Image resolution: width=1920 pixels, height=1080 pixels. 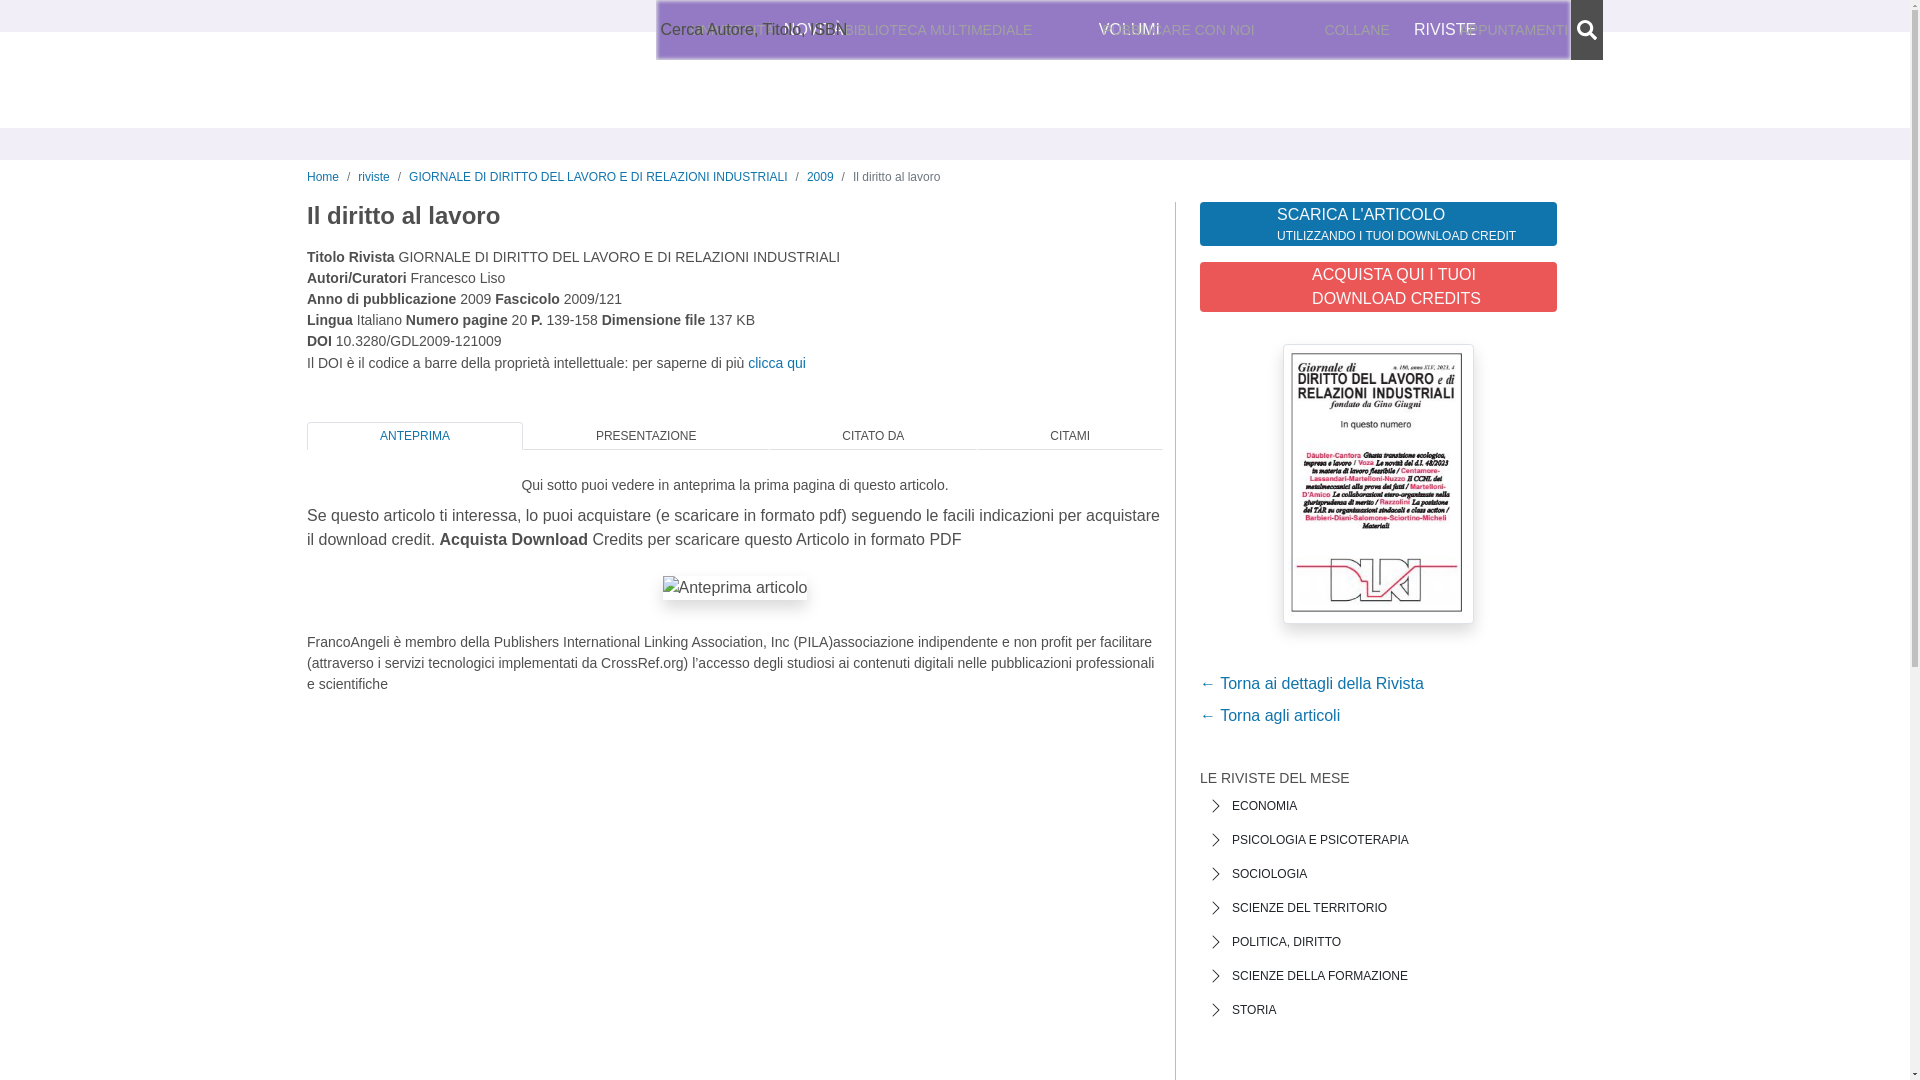 I want to click on ITA, so click(x=1218, y=30).